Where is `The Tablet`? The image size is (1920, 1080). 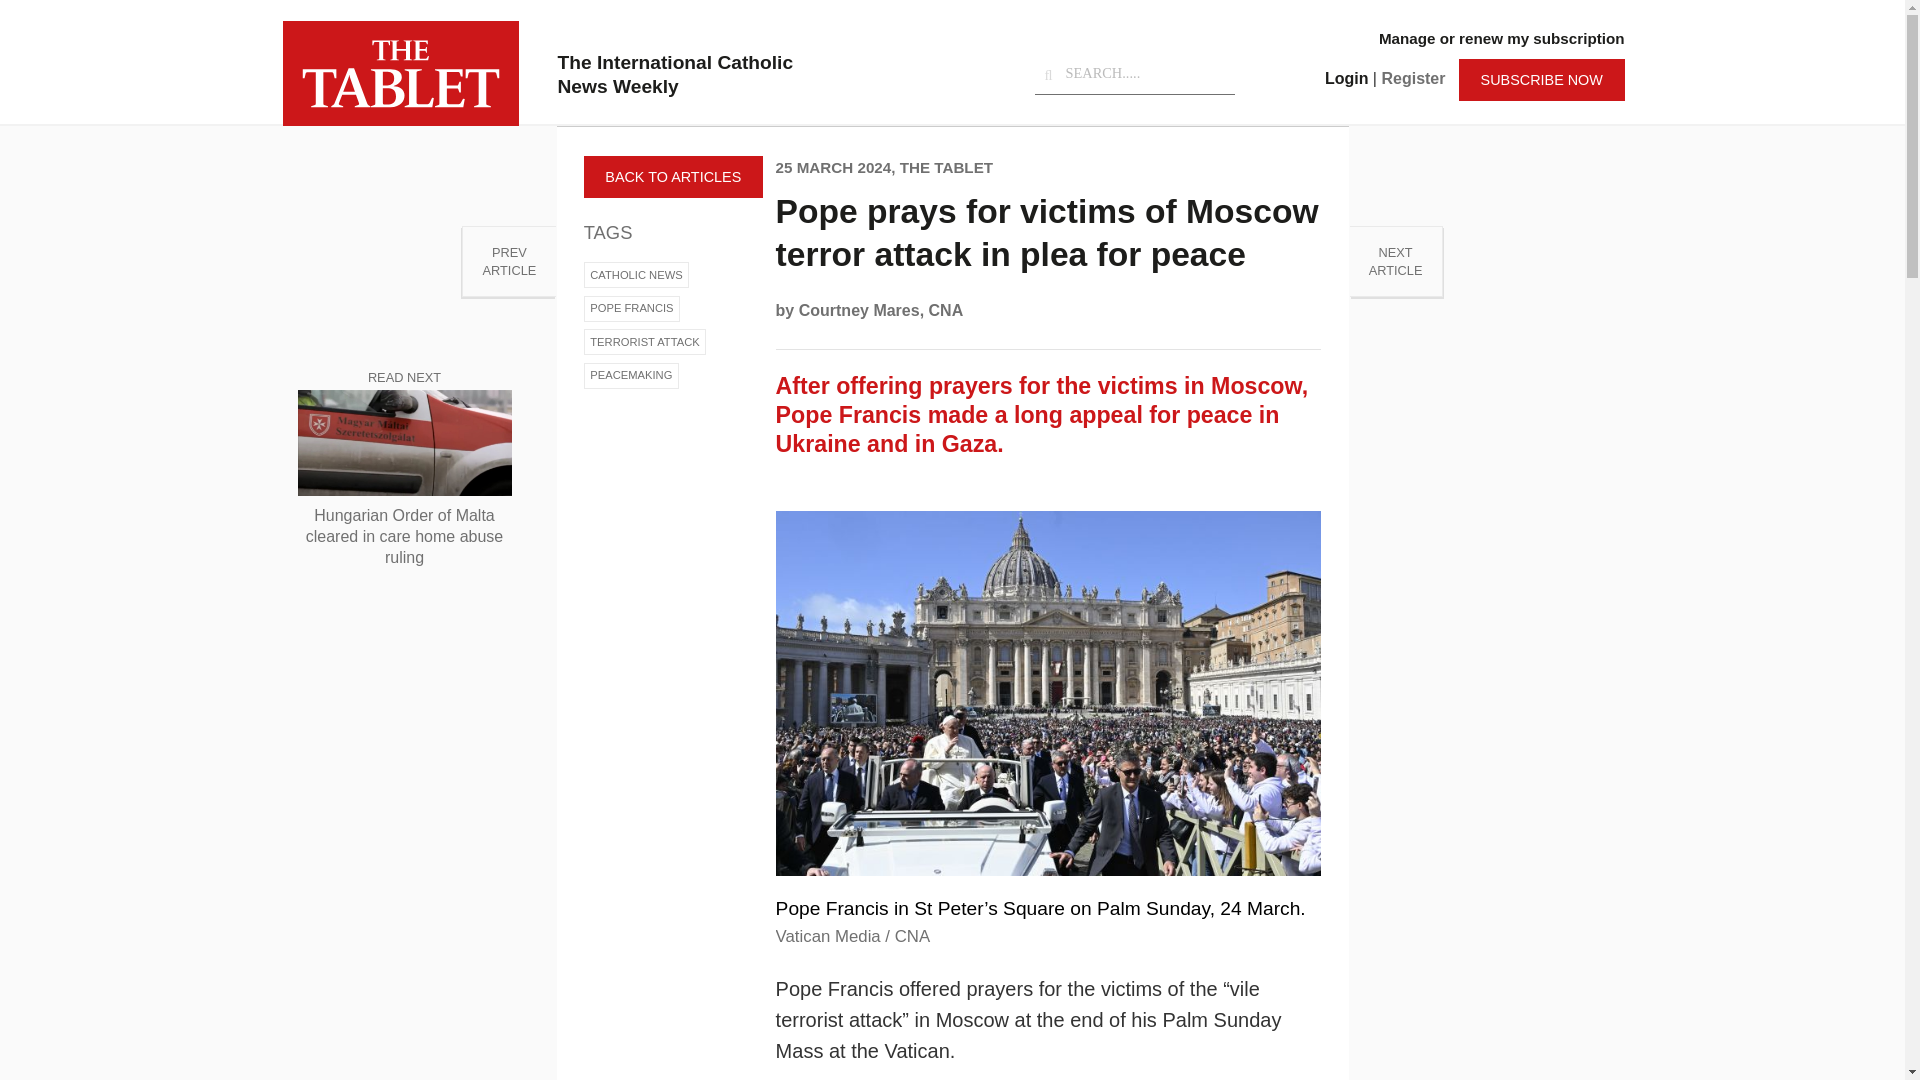 The Tablet is located at coordinates (400, 72).